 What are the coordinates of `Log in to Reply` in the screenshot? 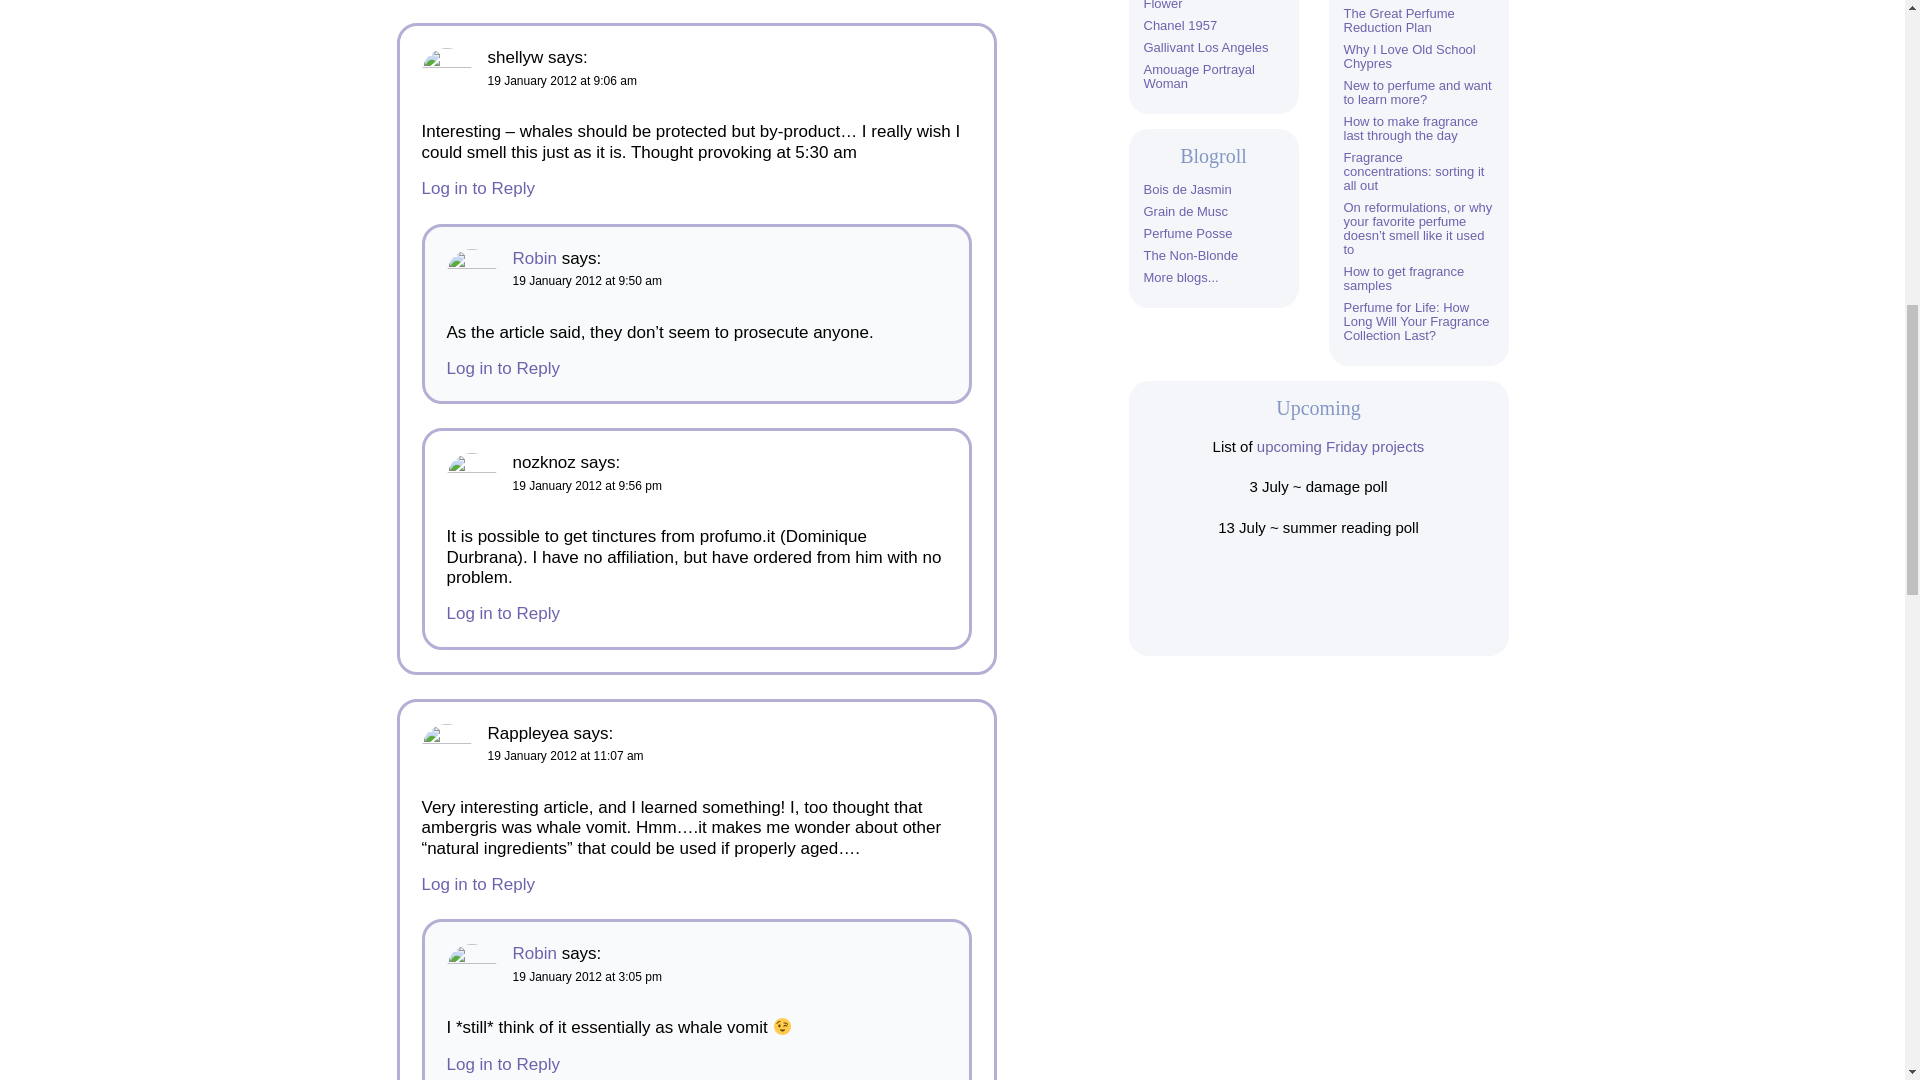 It's located at (478, 188).